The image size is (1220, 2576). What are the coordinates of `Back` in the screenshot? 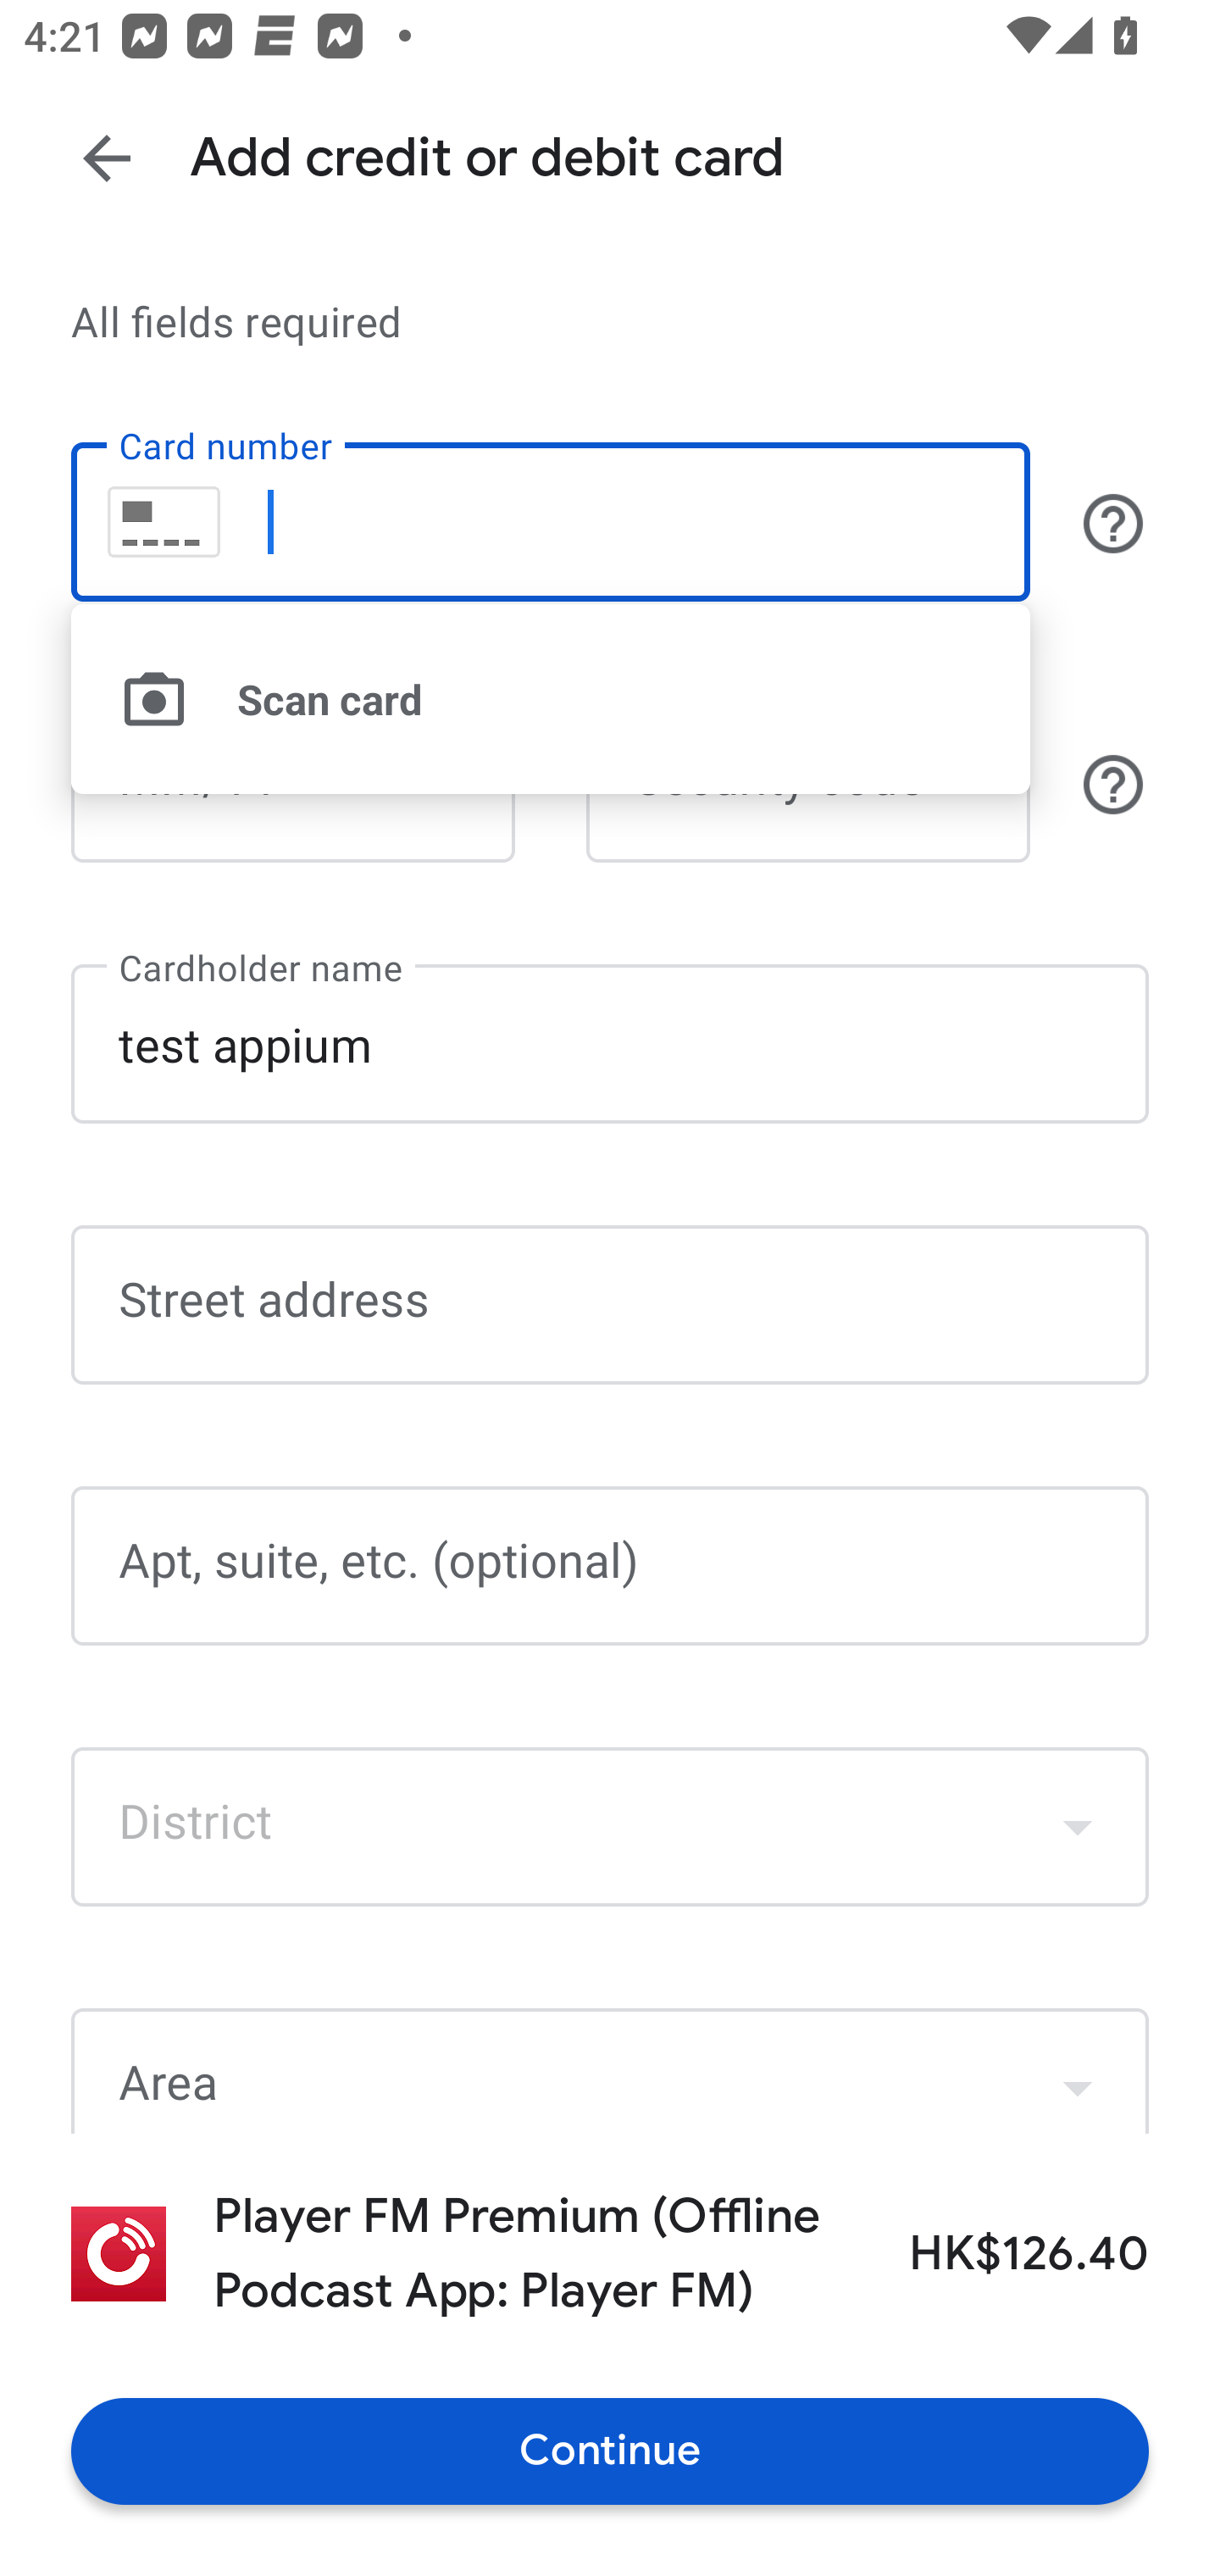 It's located at (107, 158).